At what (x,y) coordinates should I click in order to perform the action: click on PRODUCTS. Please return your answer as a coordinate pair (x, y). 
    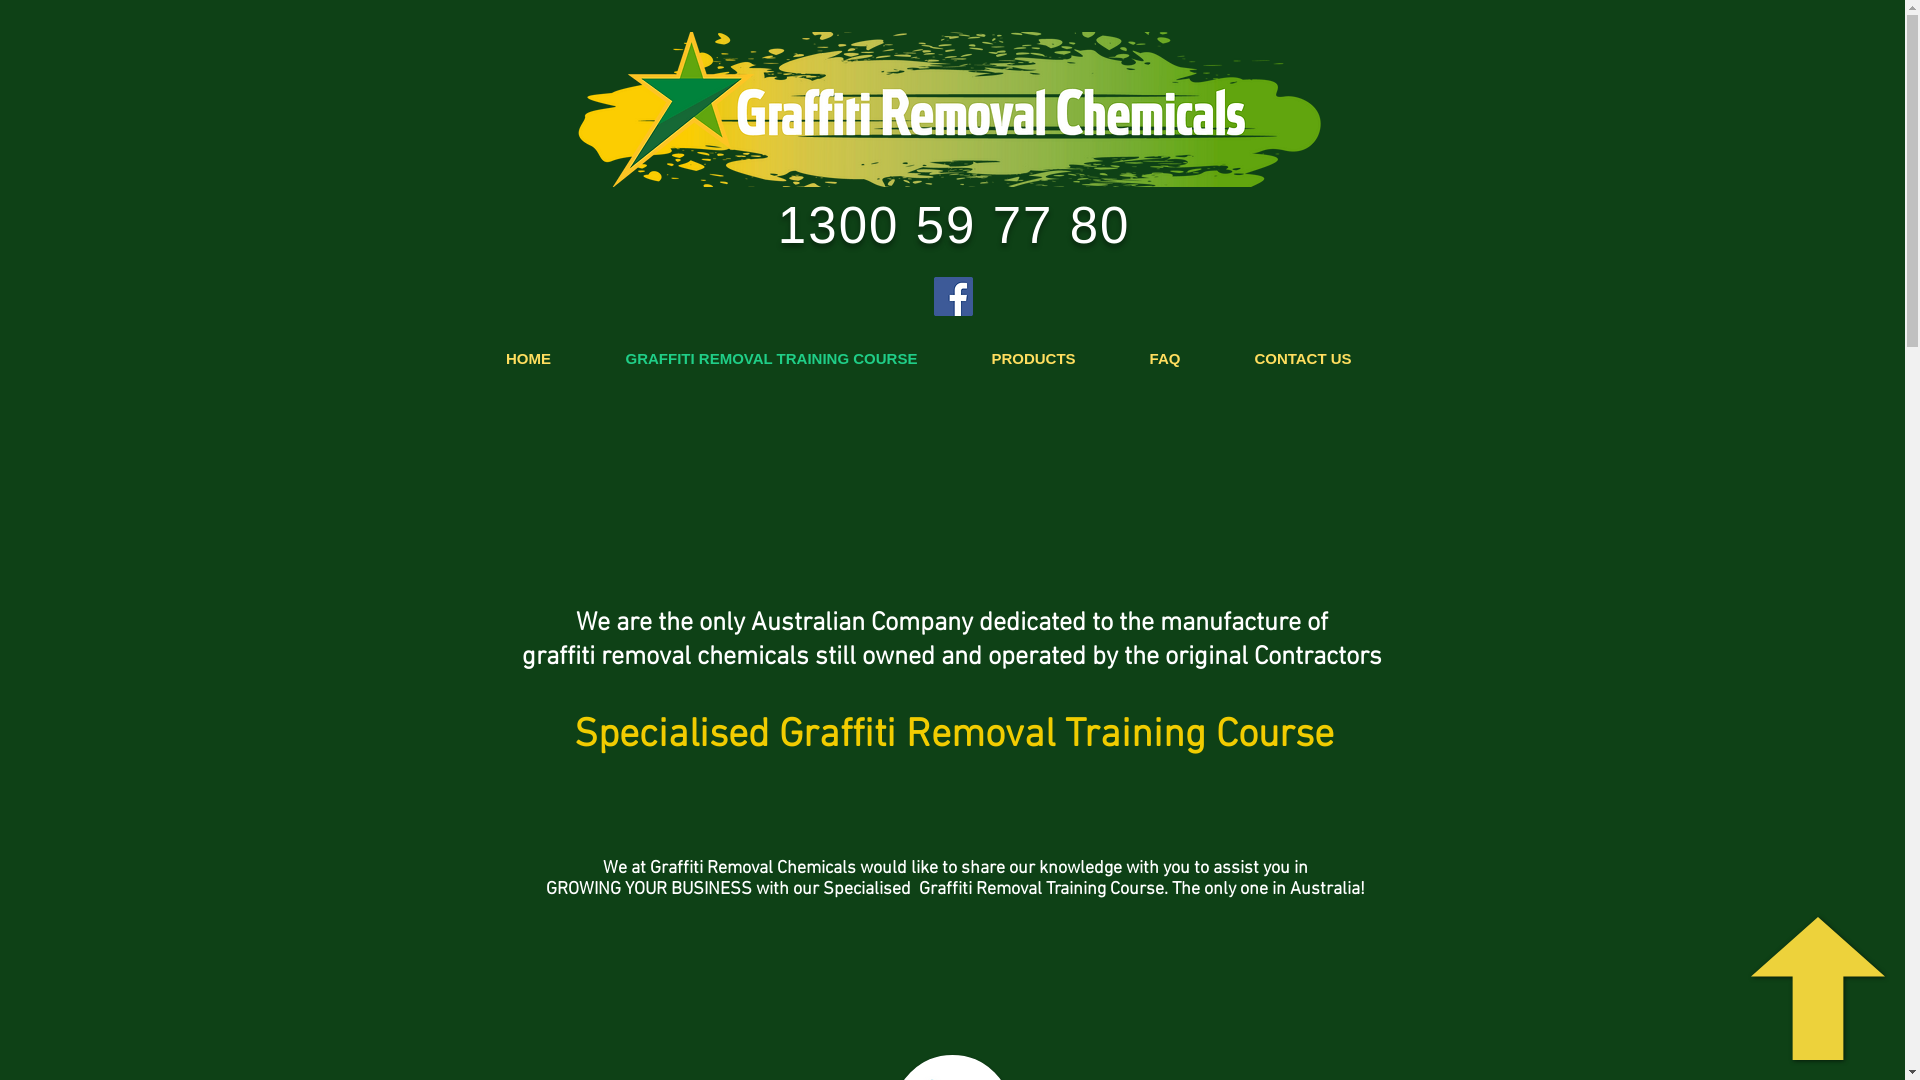
    Looking at the image, I should click on (1033, 359).